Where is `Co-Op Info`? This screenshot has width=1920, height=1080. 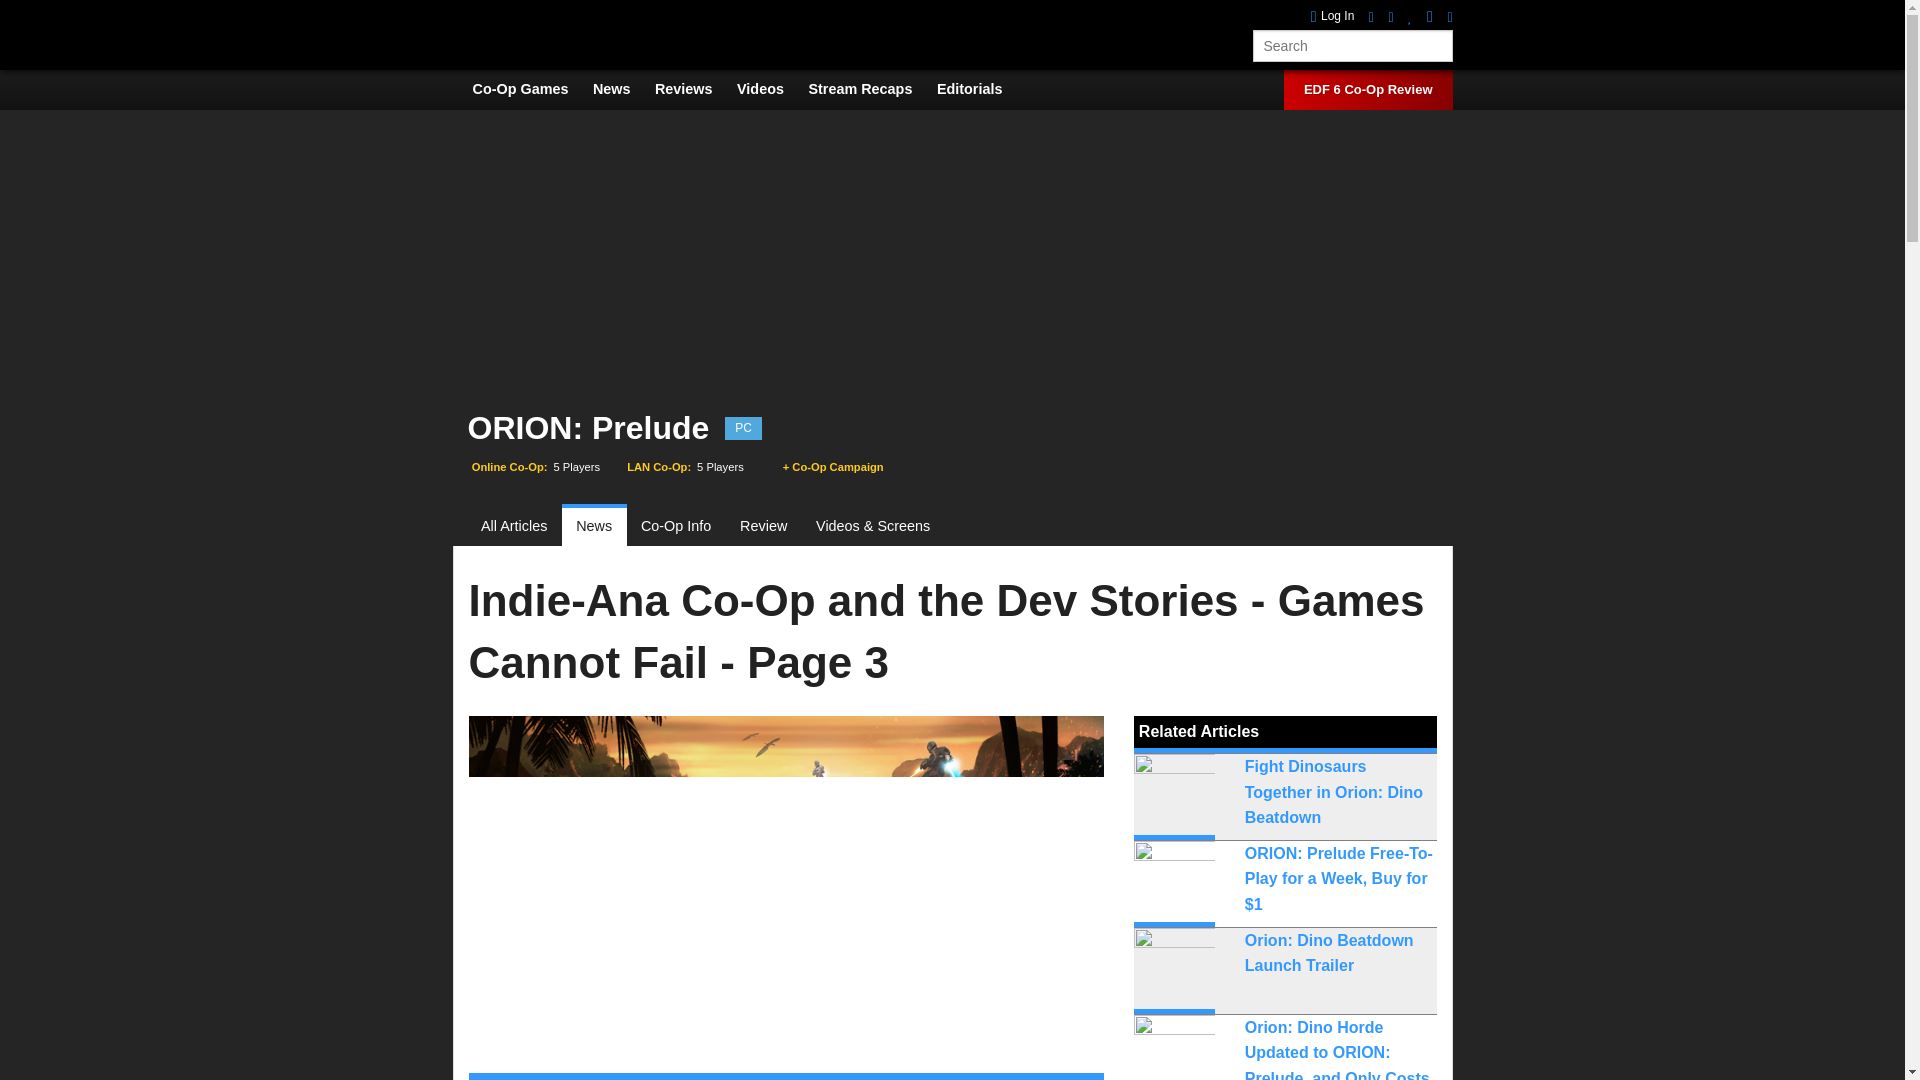 Co-Op Info is located at coordinates (676, 526).